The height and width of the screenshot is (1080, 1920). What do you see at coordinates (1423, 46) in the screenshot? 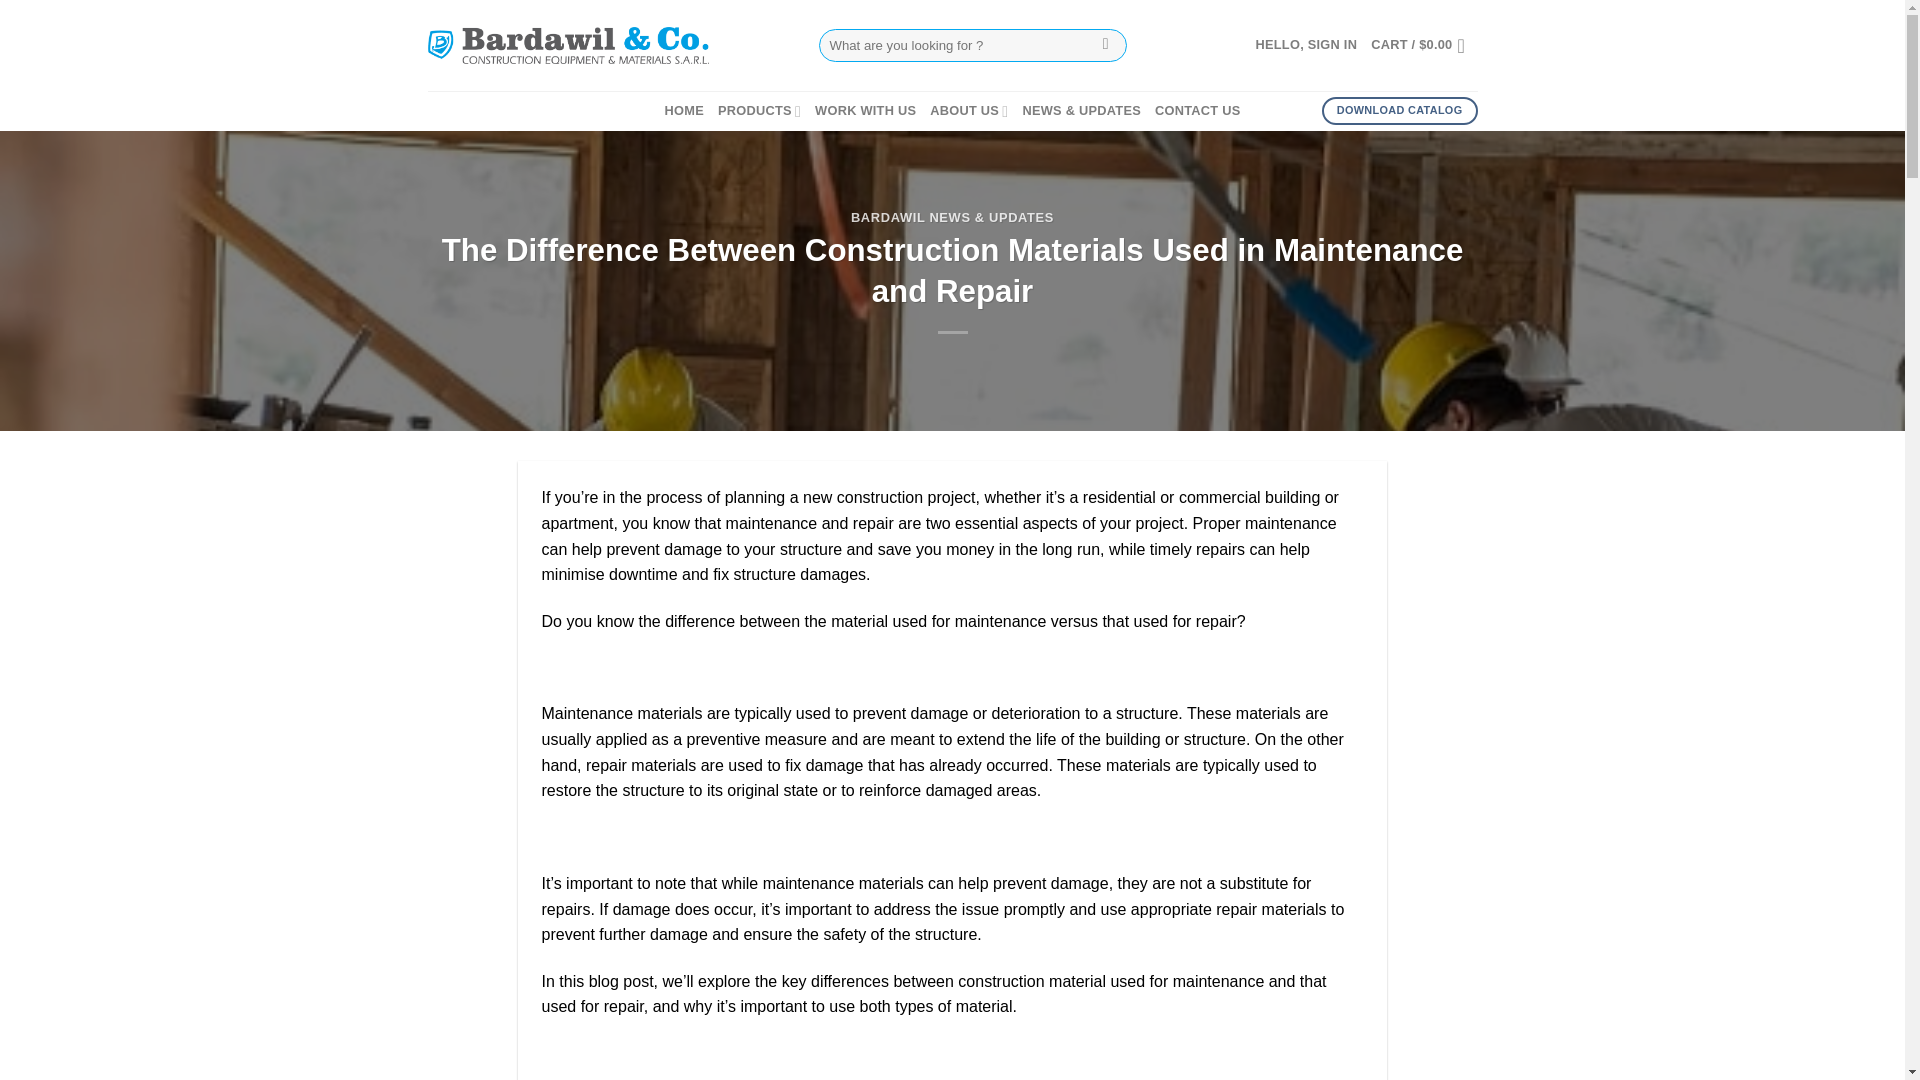
I see `Cart` at bounding box center [1423, 46].